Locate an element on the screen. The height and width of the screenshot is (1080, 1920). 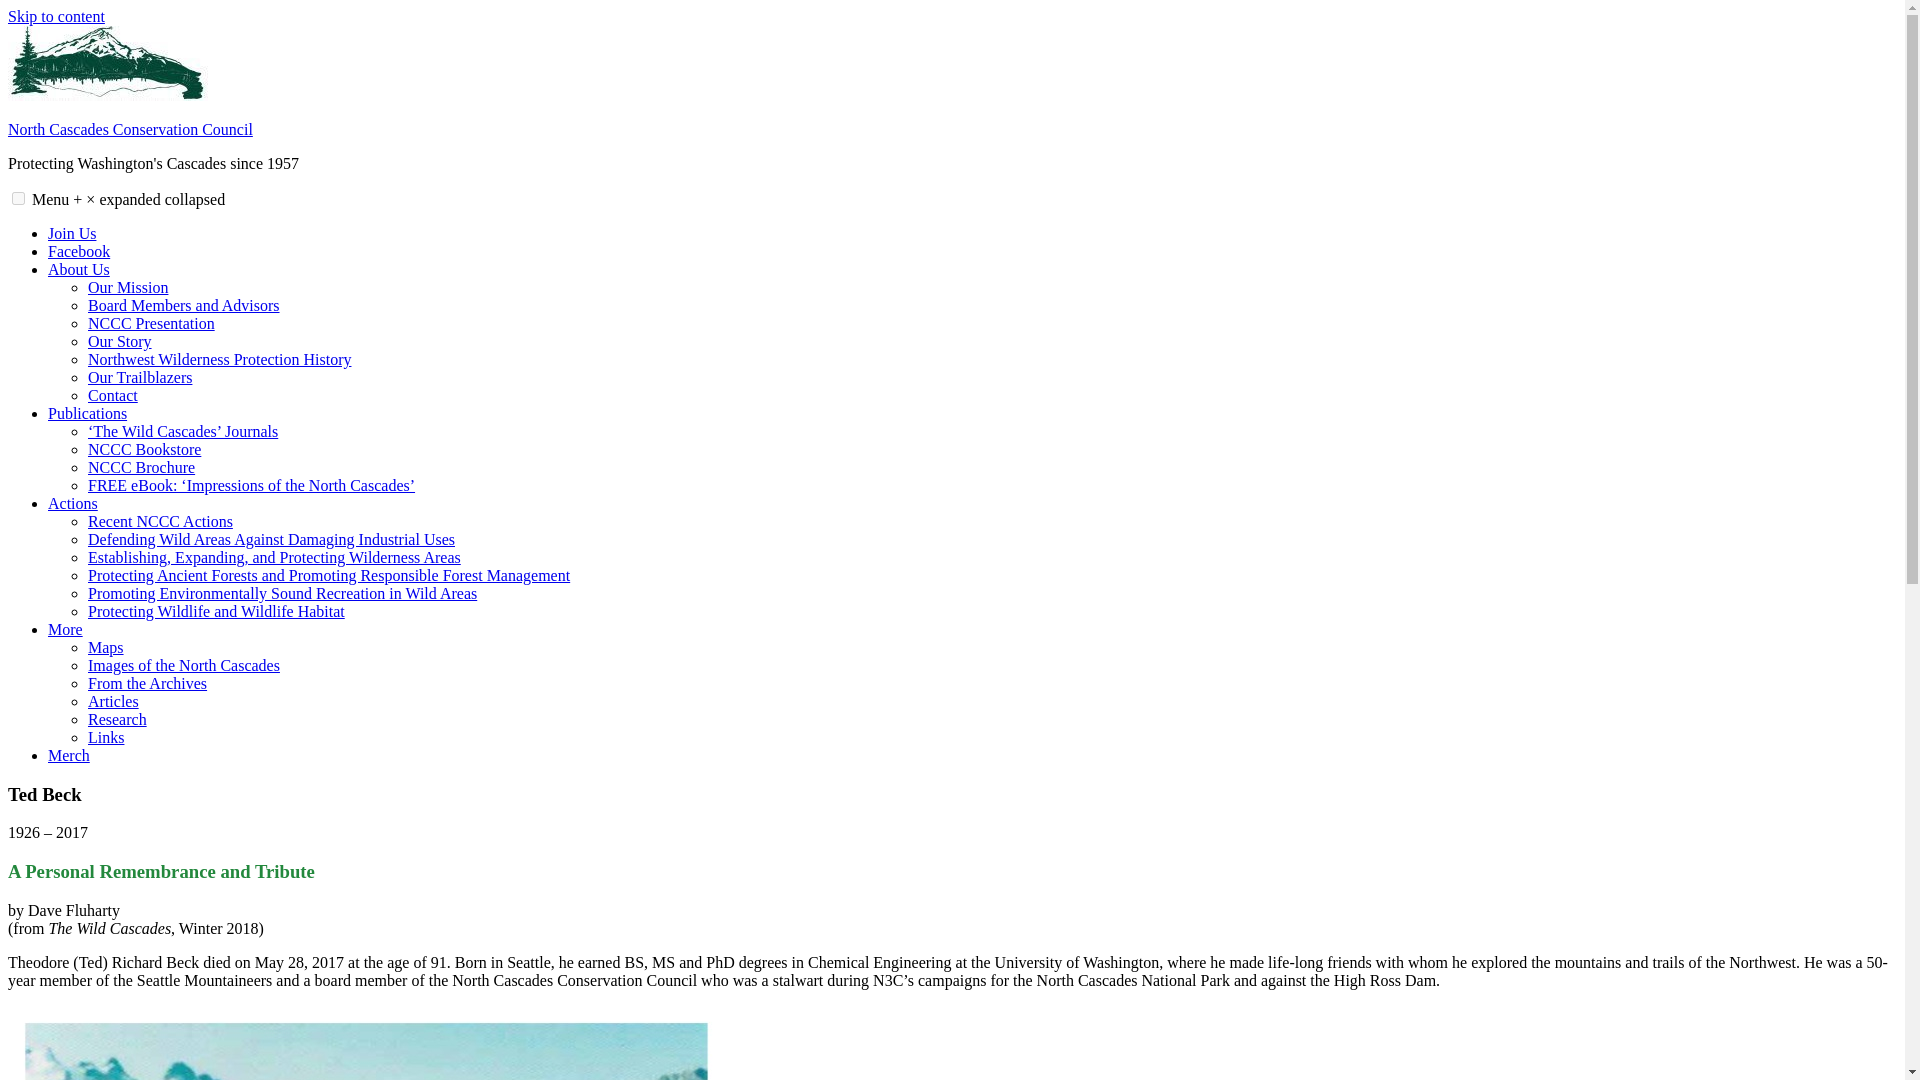
Establishing, Expanding, and Protecting Wilderness Areas is located at coordinates (274, 556).